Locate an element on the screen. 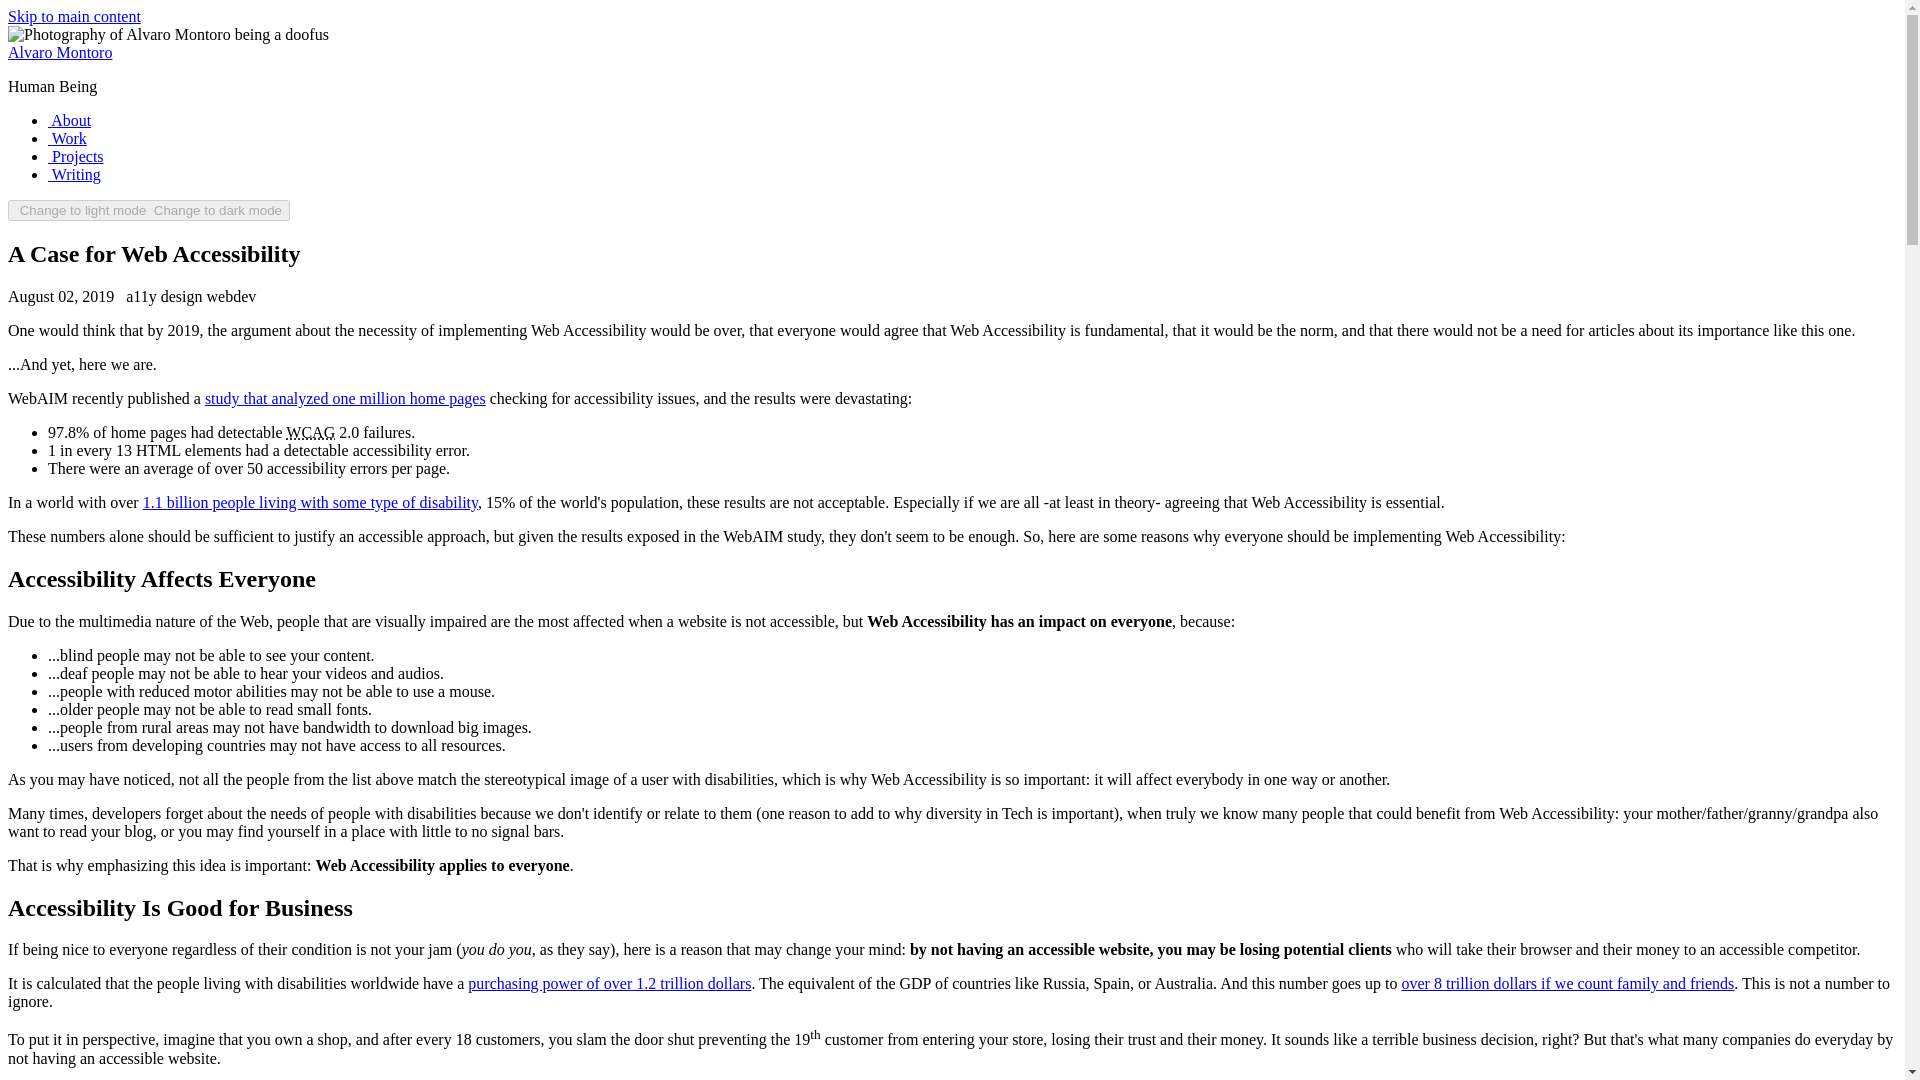 The image size is (1920, 1080). purchasing power of over 1.2 trillion dollars is located at coordinates (609, 984).